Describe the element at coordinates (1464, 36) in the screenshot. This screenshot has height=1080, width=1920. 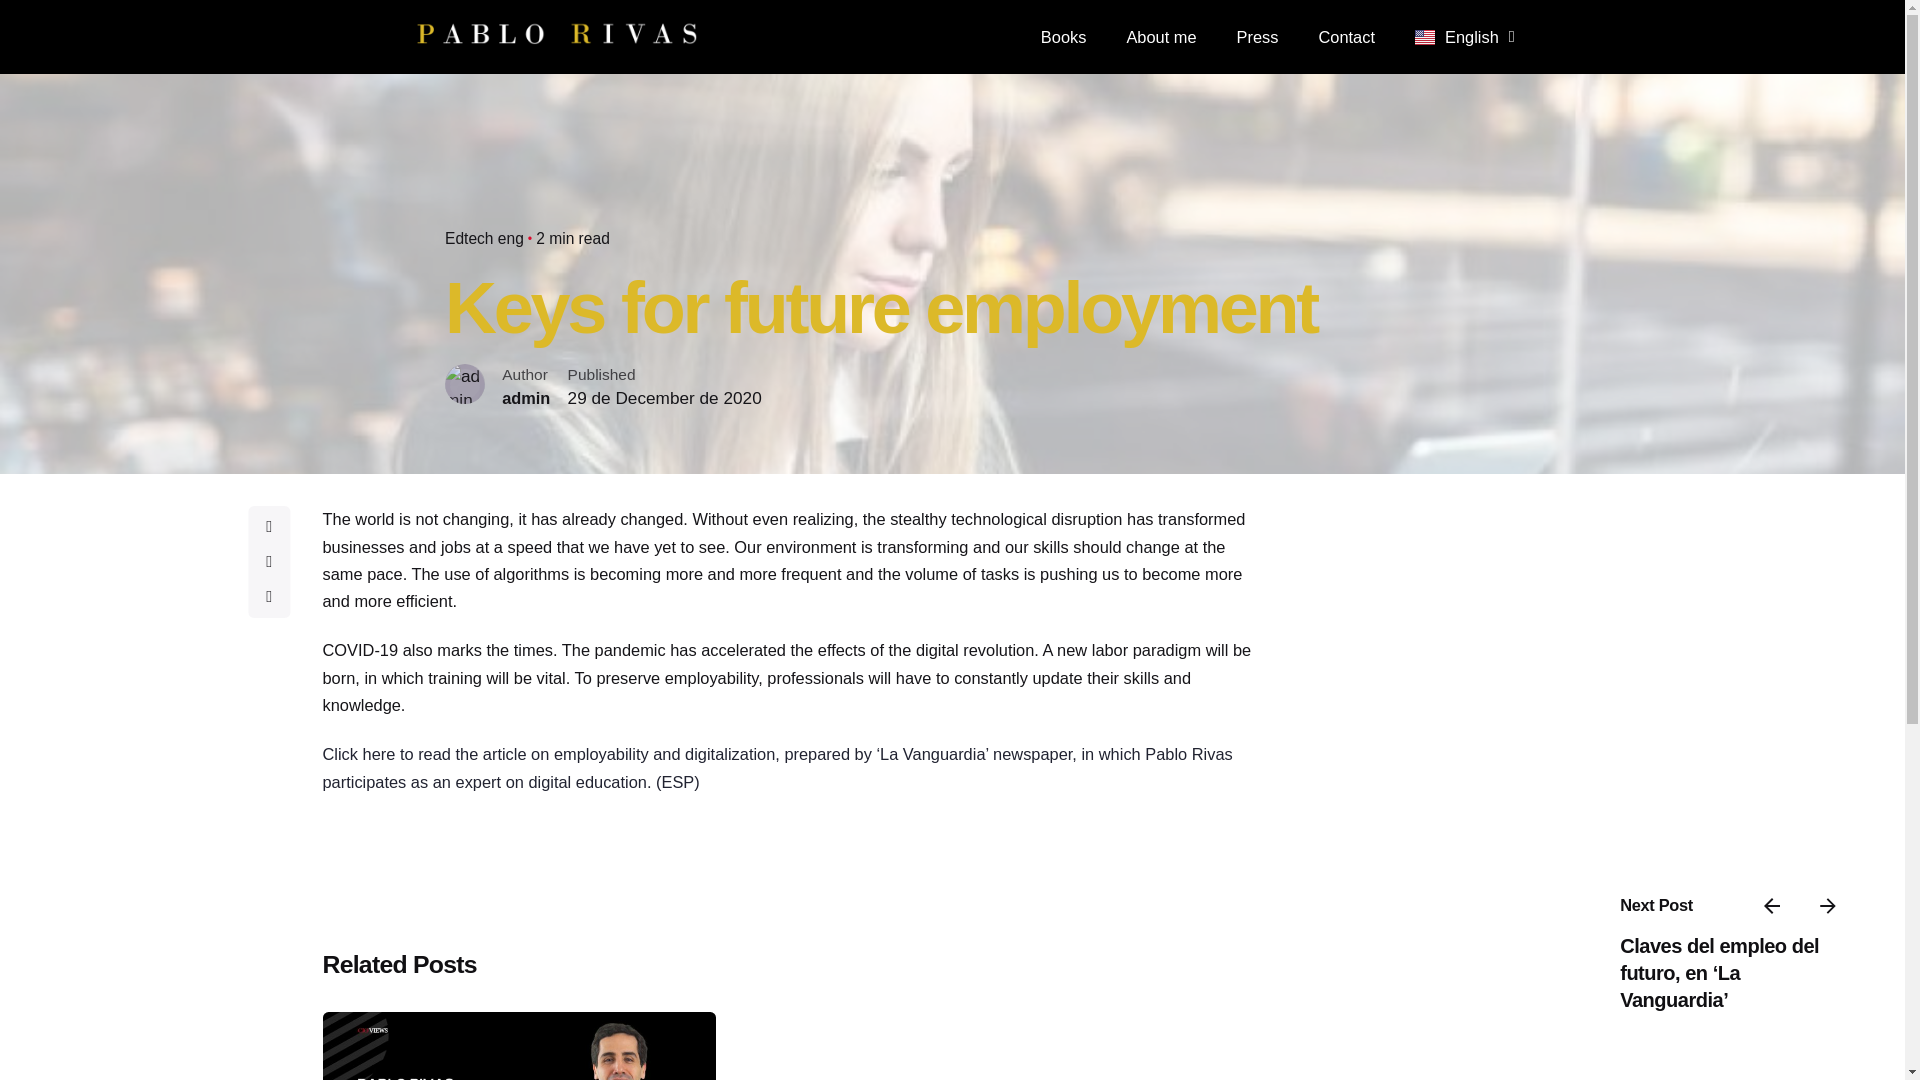
I see `English` at that location.